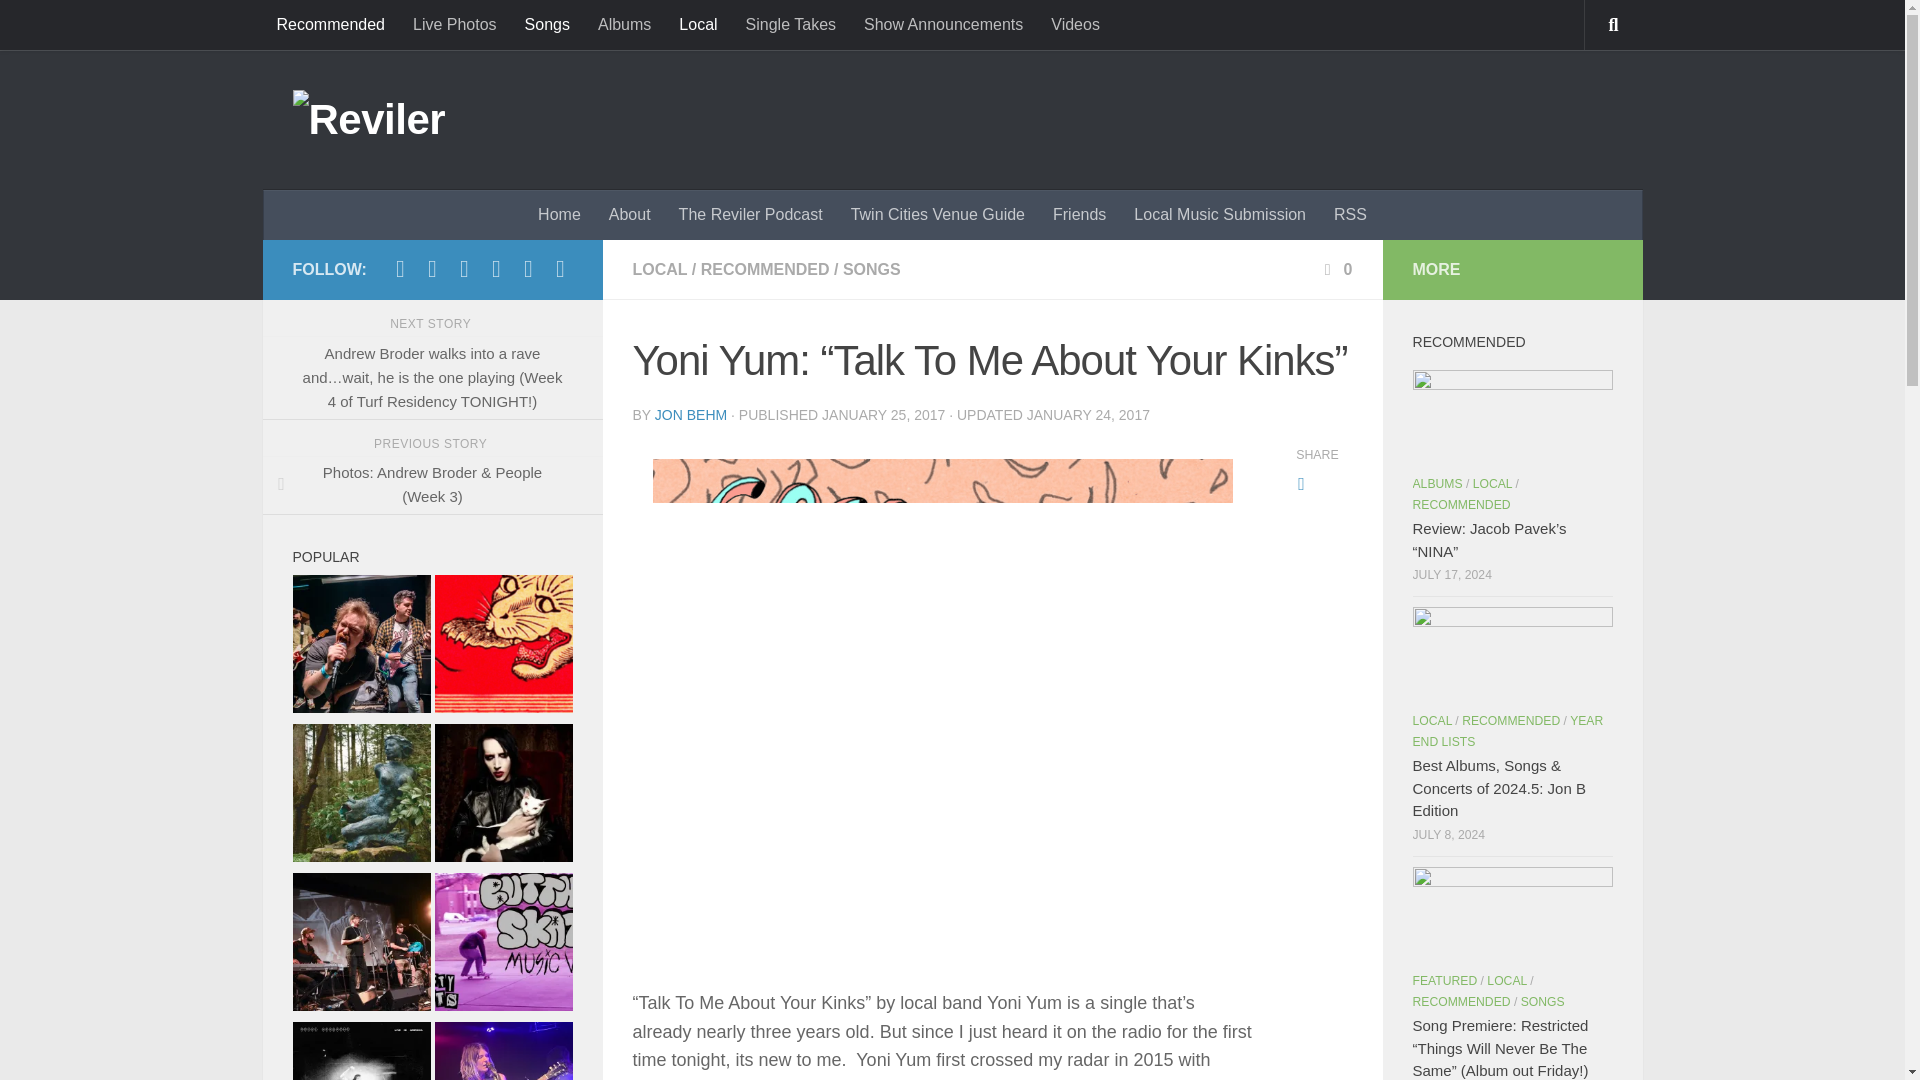 This screenshot has width=1920, height=1080. Describe the element at coordinates (1220, 214) in the screenshot. I see `Local Music Submission` at that location.